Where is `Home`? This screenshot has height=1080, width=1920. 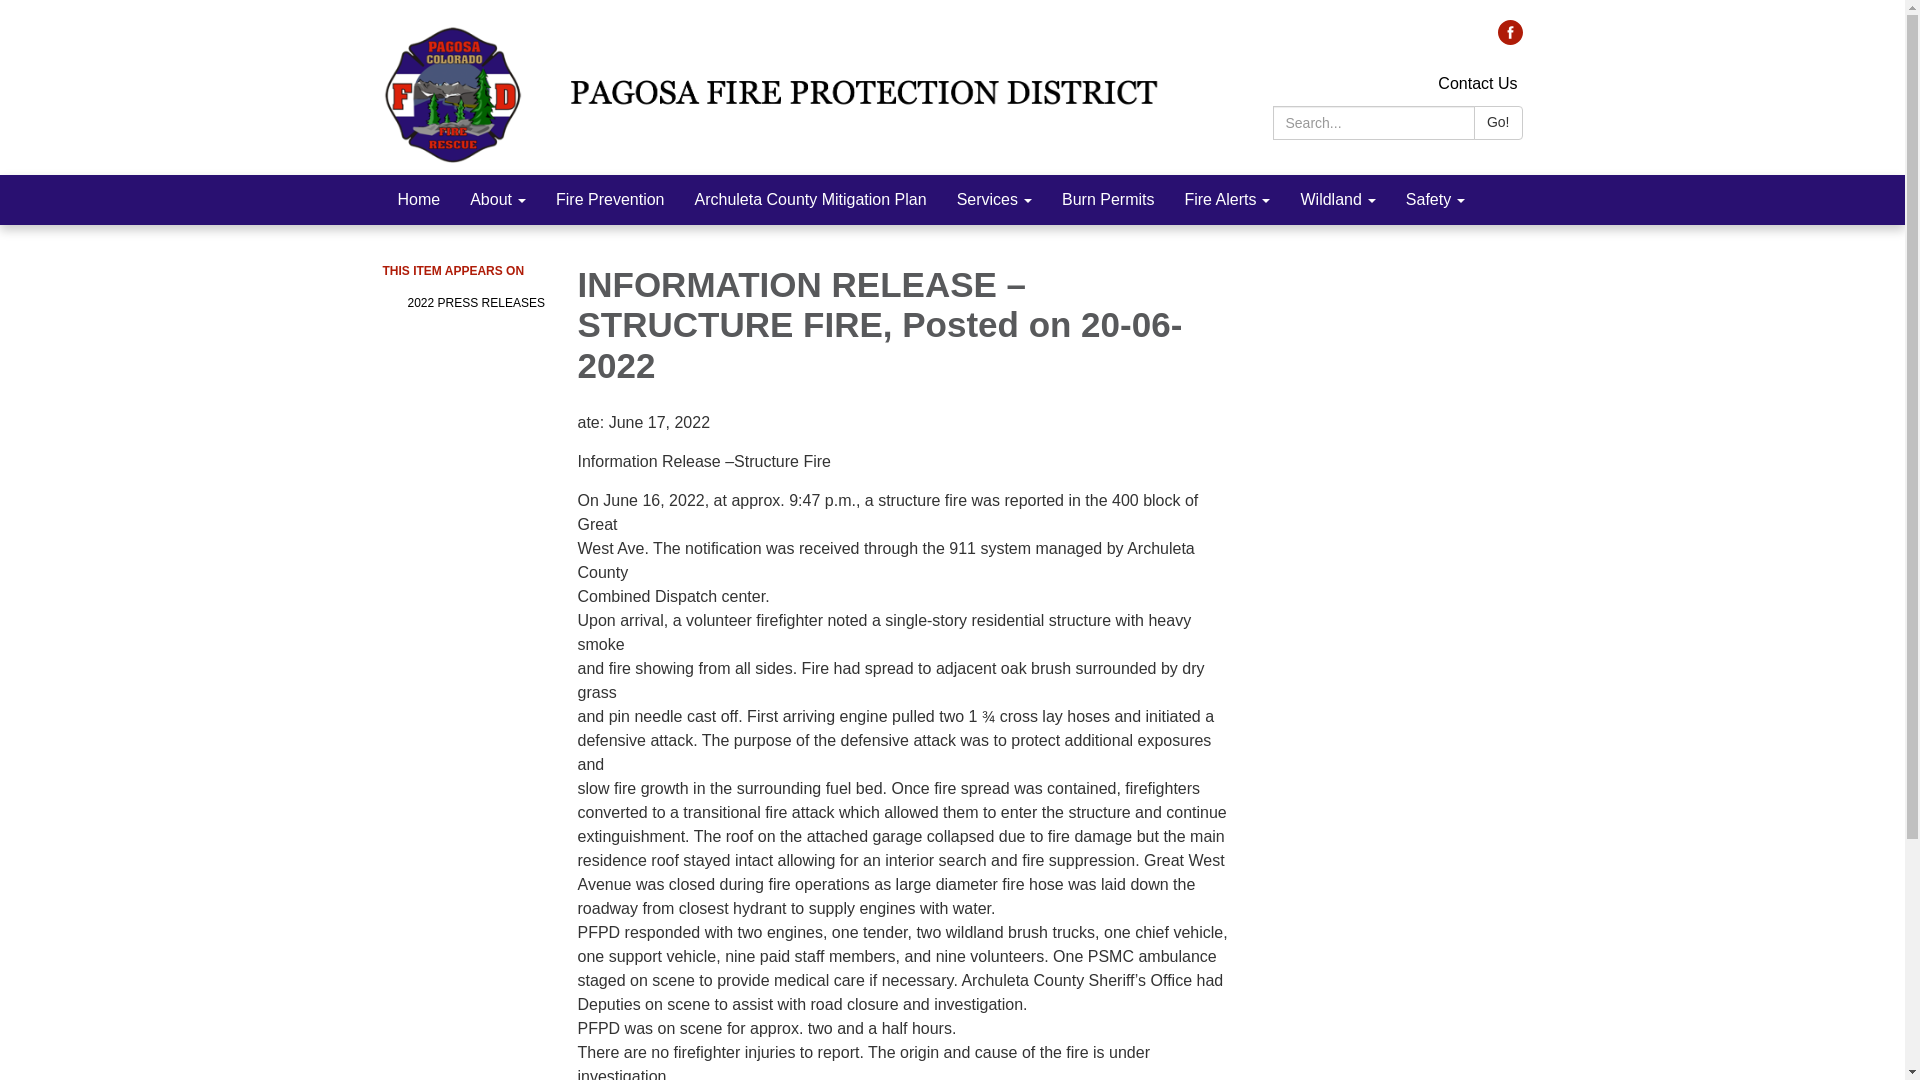
Home is located at coordinates (418, 199).